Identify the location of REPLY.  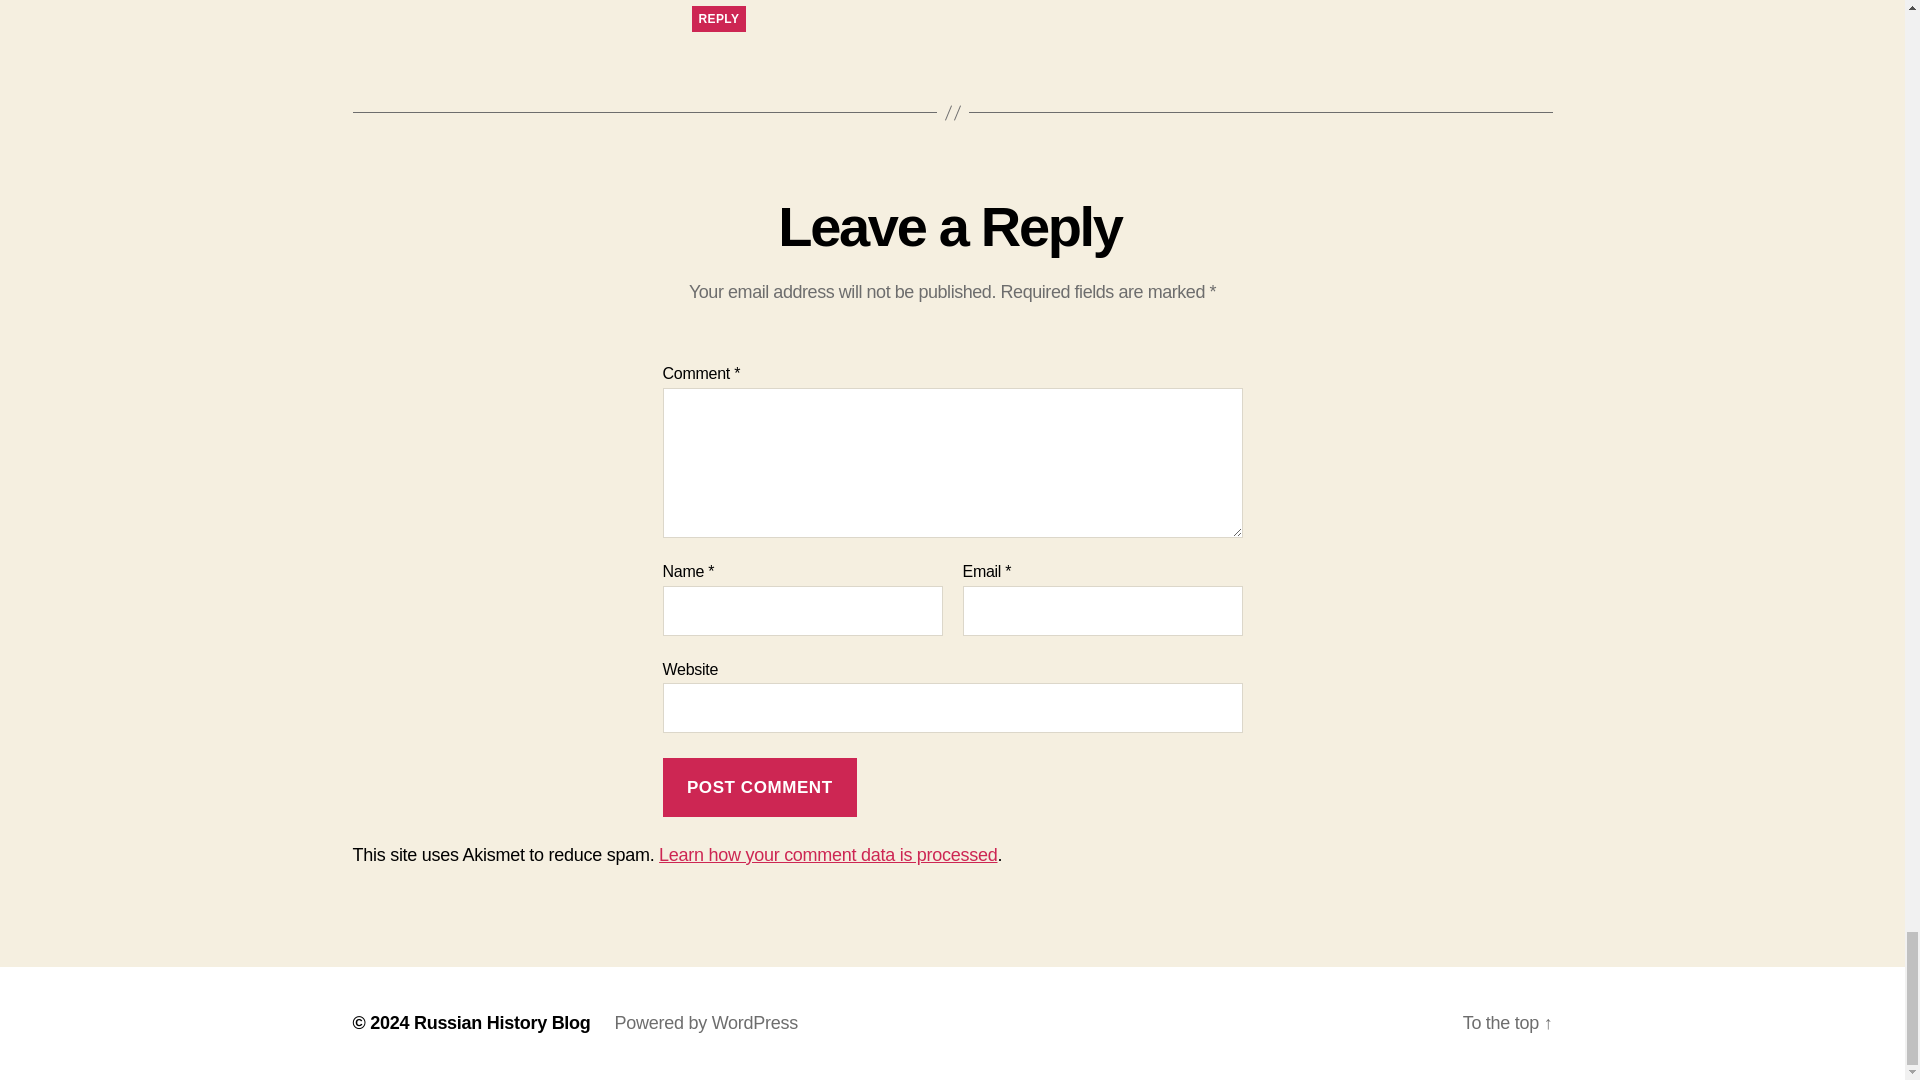
(718, 19).